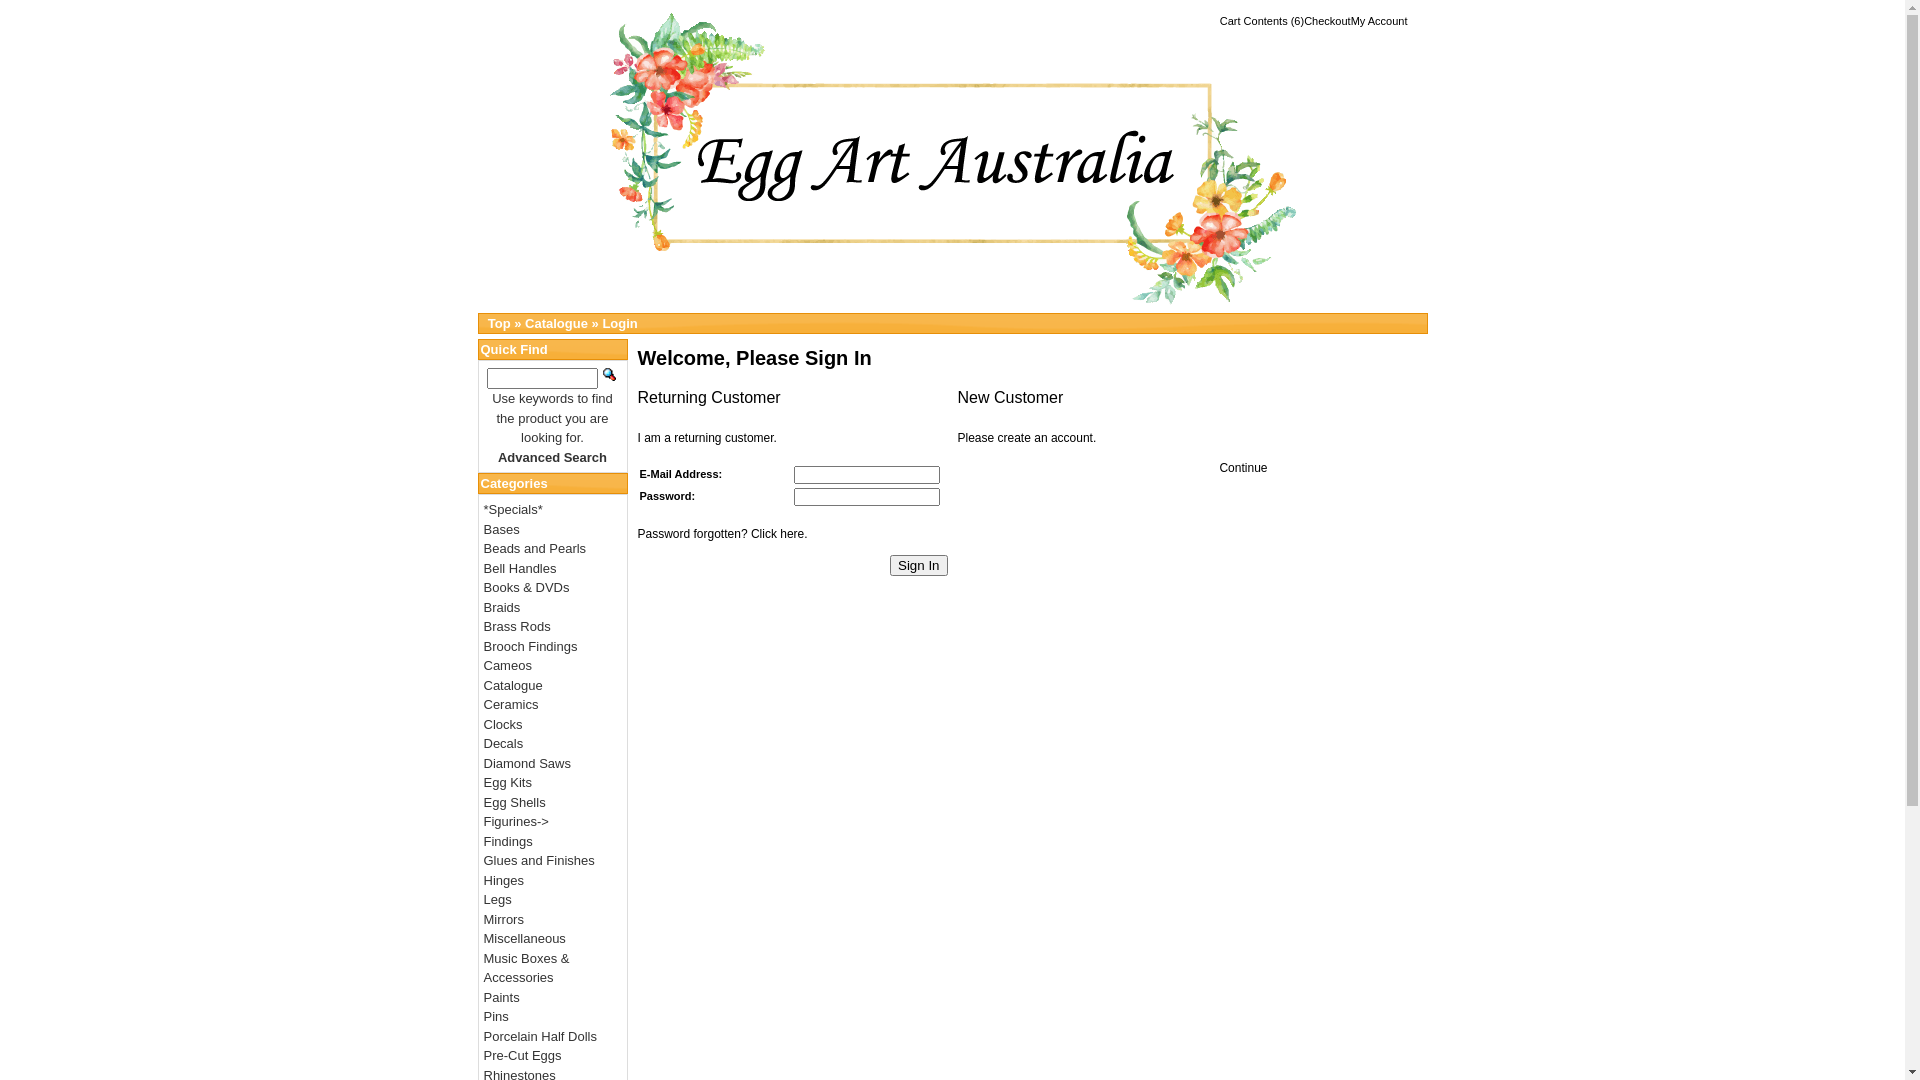 The height and width of the screenshot is (1080, 1920). Describe the element at coordinates (502, 998) in the screenshot. I see `Paints` at that location.